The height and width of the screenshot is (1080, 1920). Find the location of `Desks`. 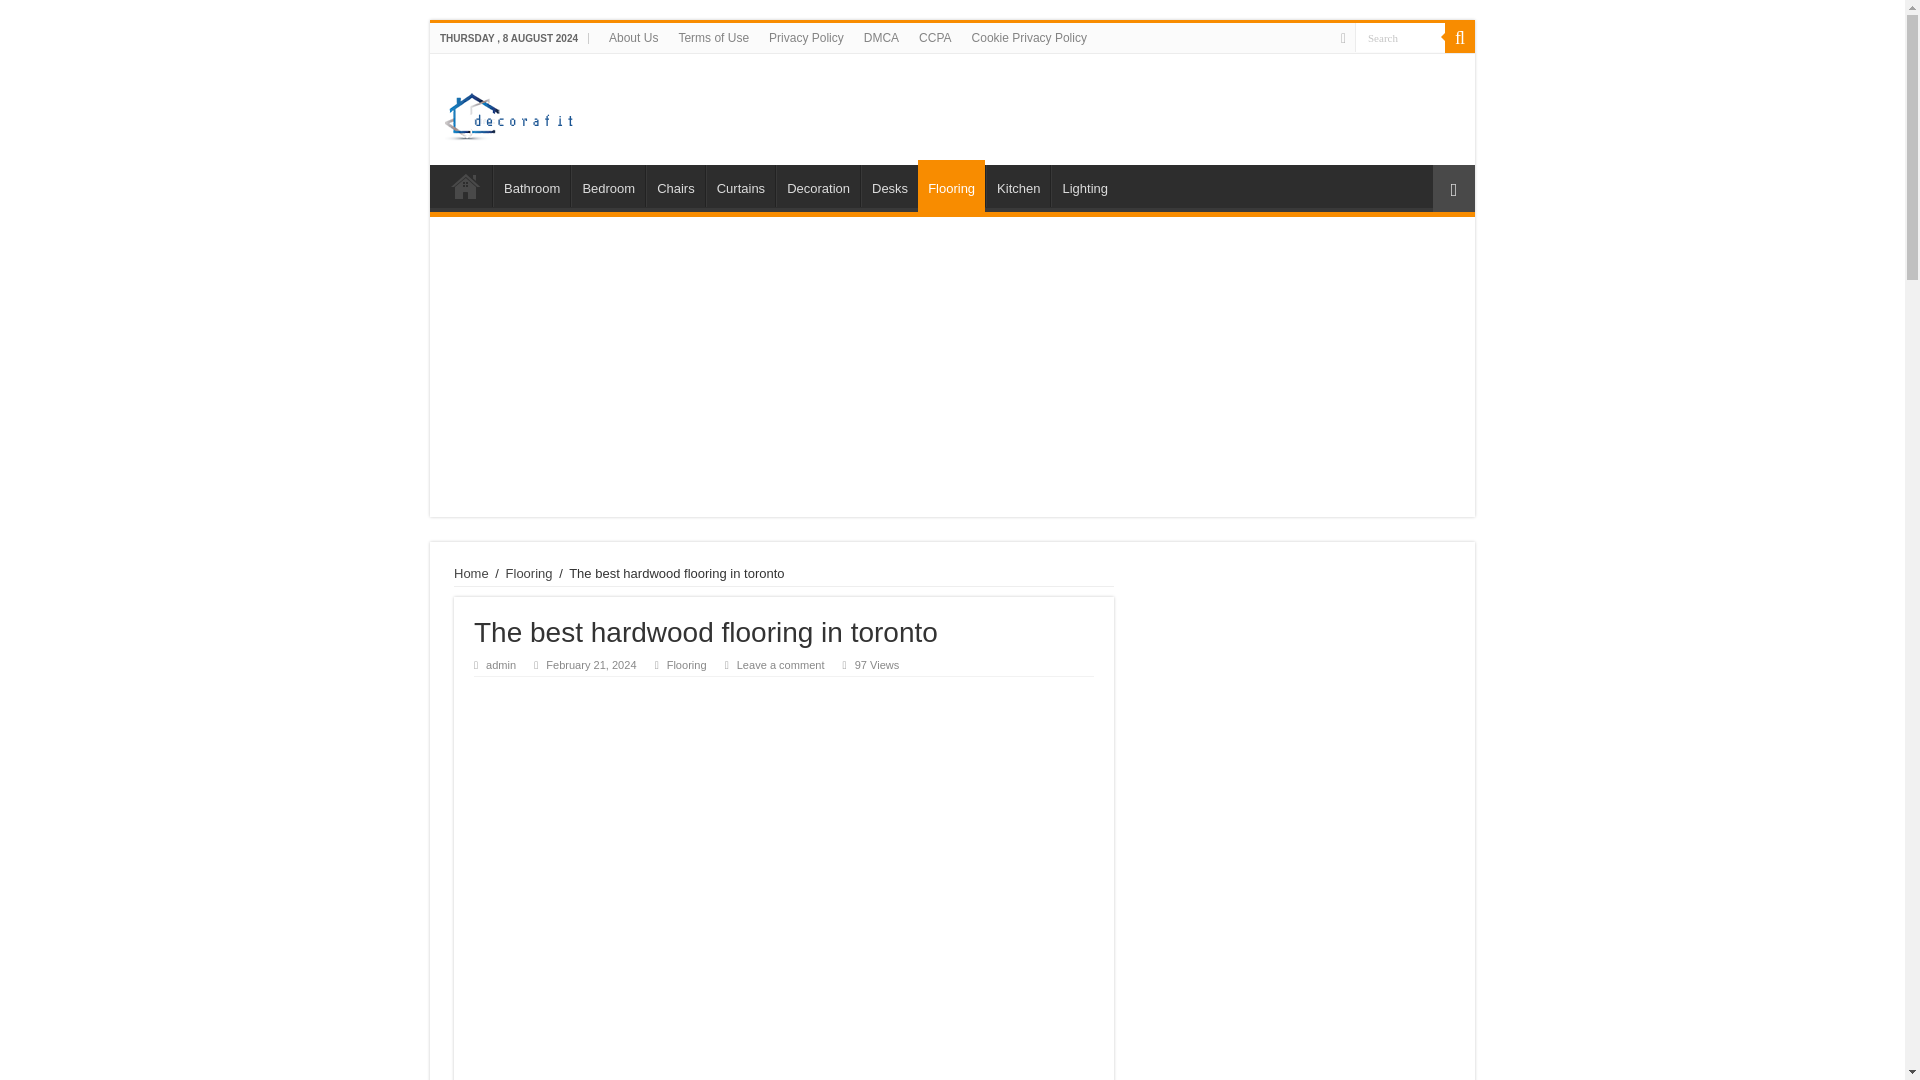

Desks is located at coordinates (888, 186).